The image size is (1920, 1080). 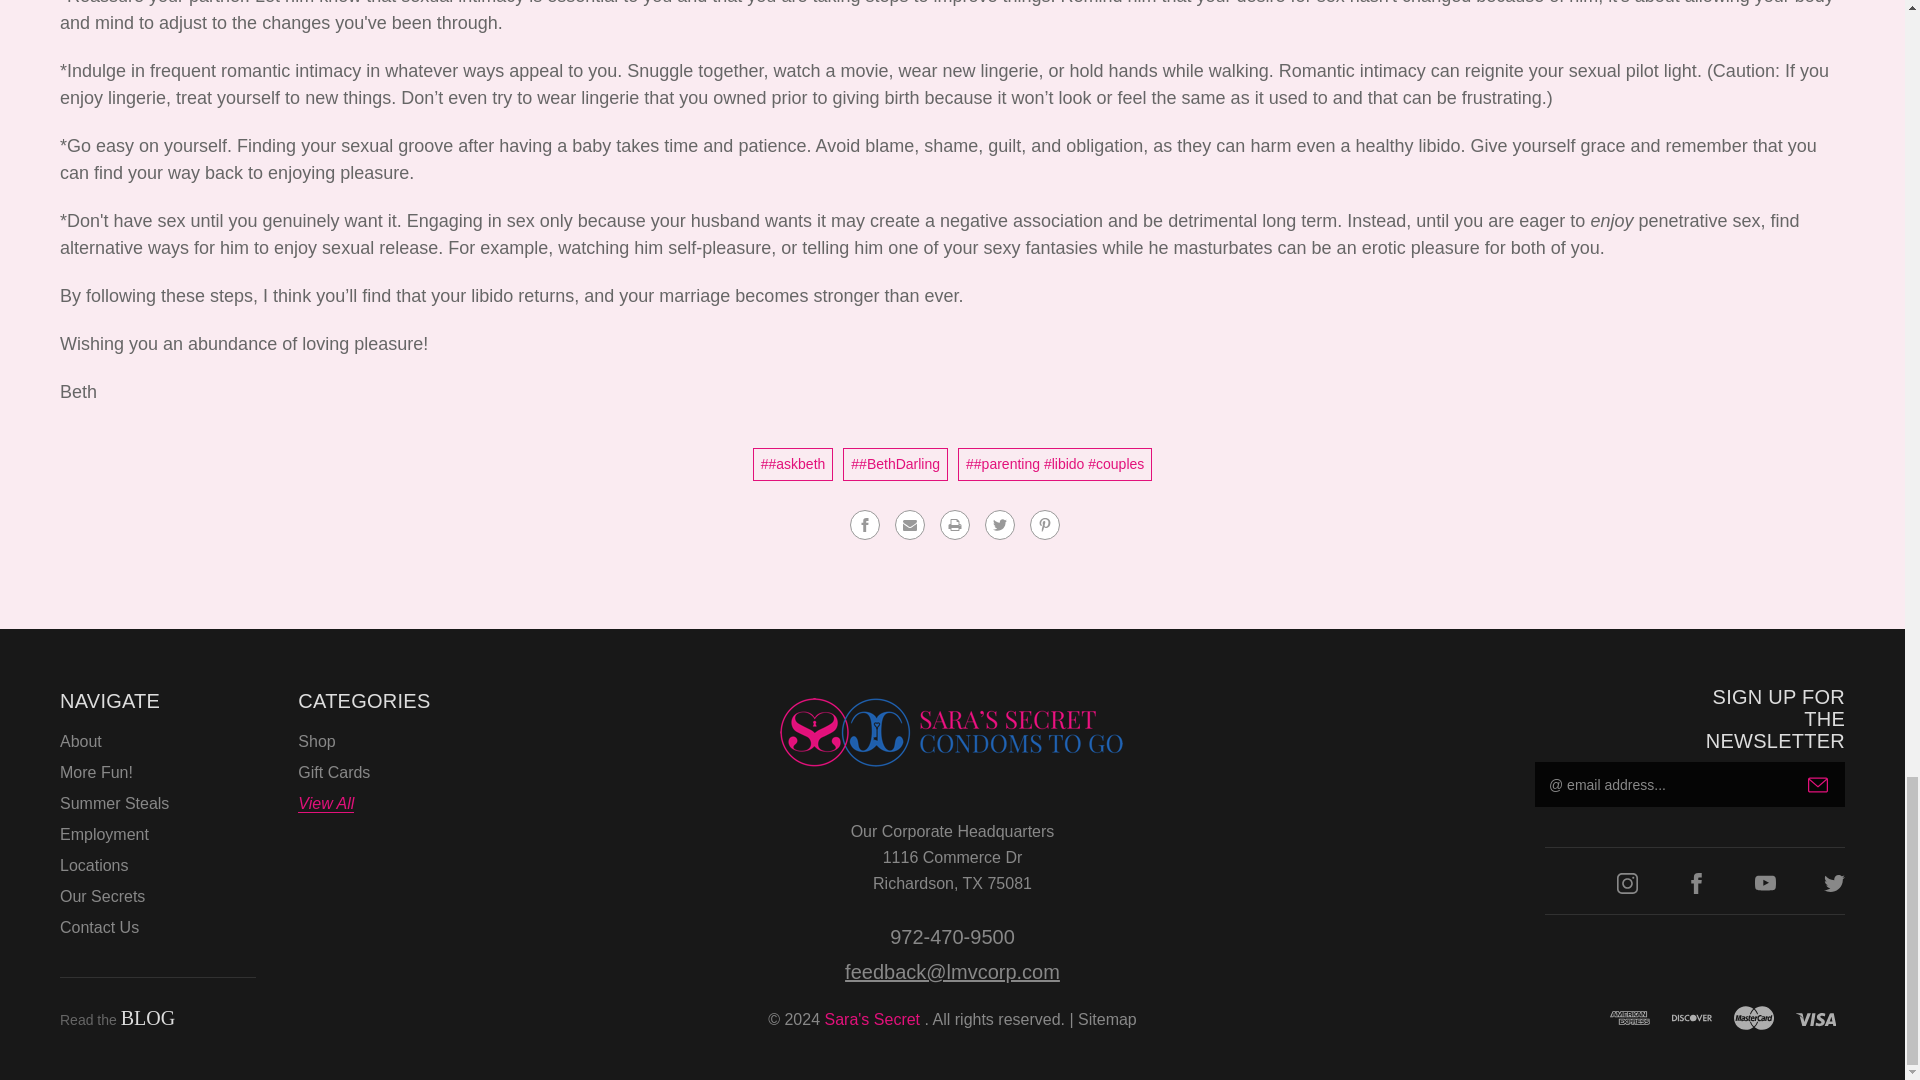 What do you see at coordinates (1765, 883) in the screenshot?
I see `Youtube` at bounding box center [1765, 883].